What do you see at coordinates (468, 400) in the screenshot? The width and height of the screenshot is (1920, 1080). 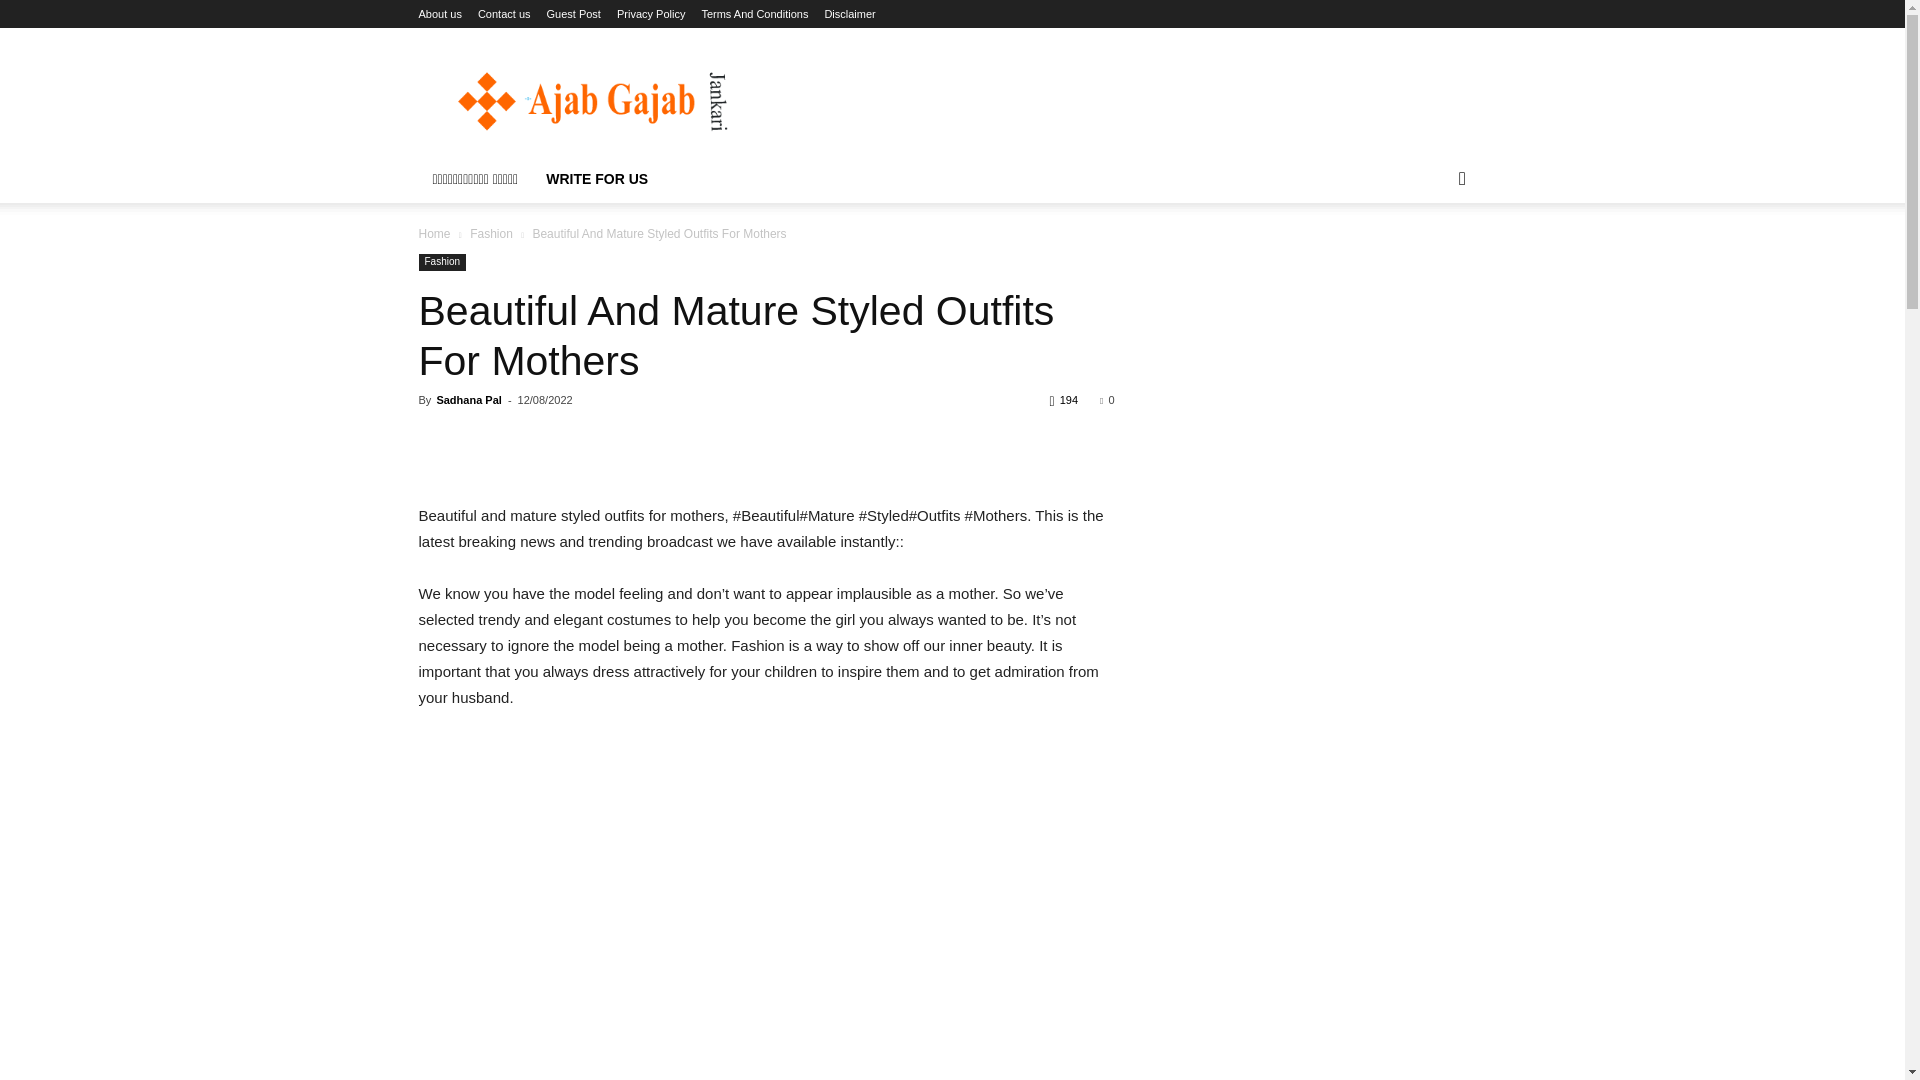 I see `Sadhana Pal` at bounding box center [468, 400].